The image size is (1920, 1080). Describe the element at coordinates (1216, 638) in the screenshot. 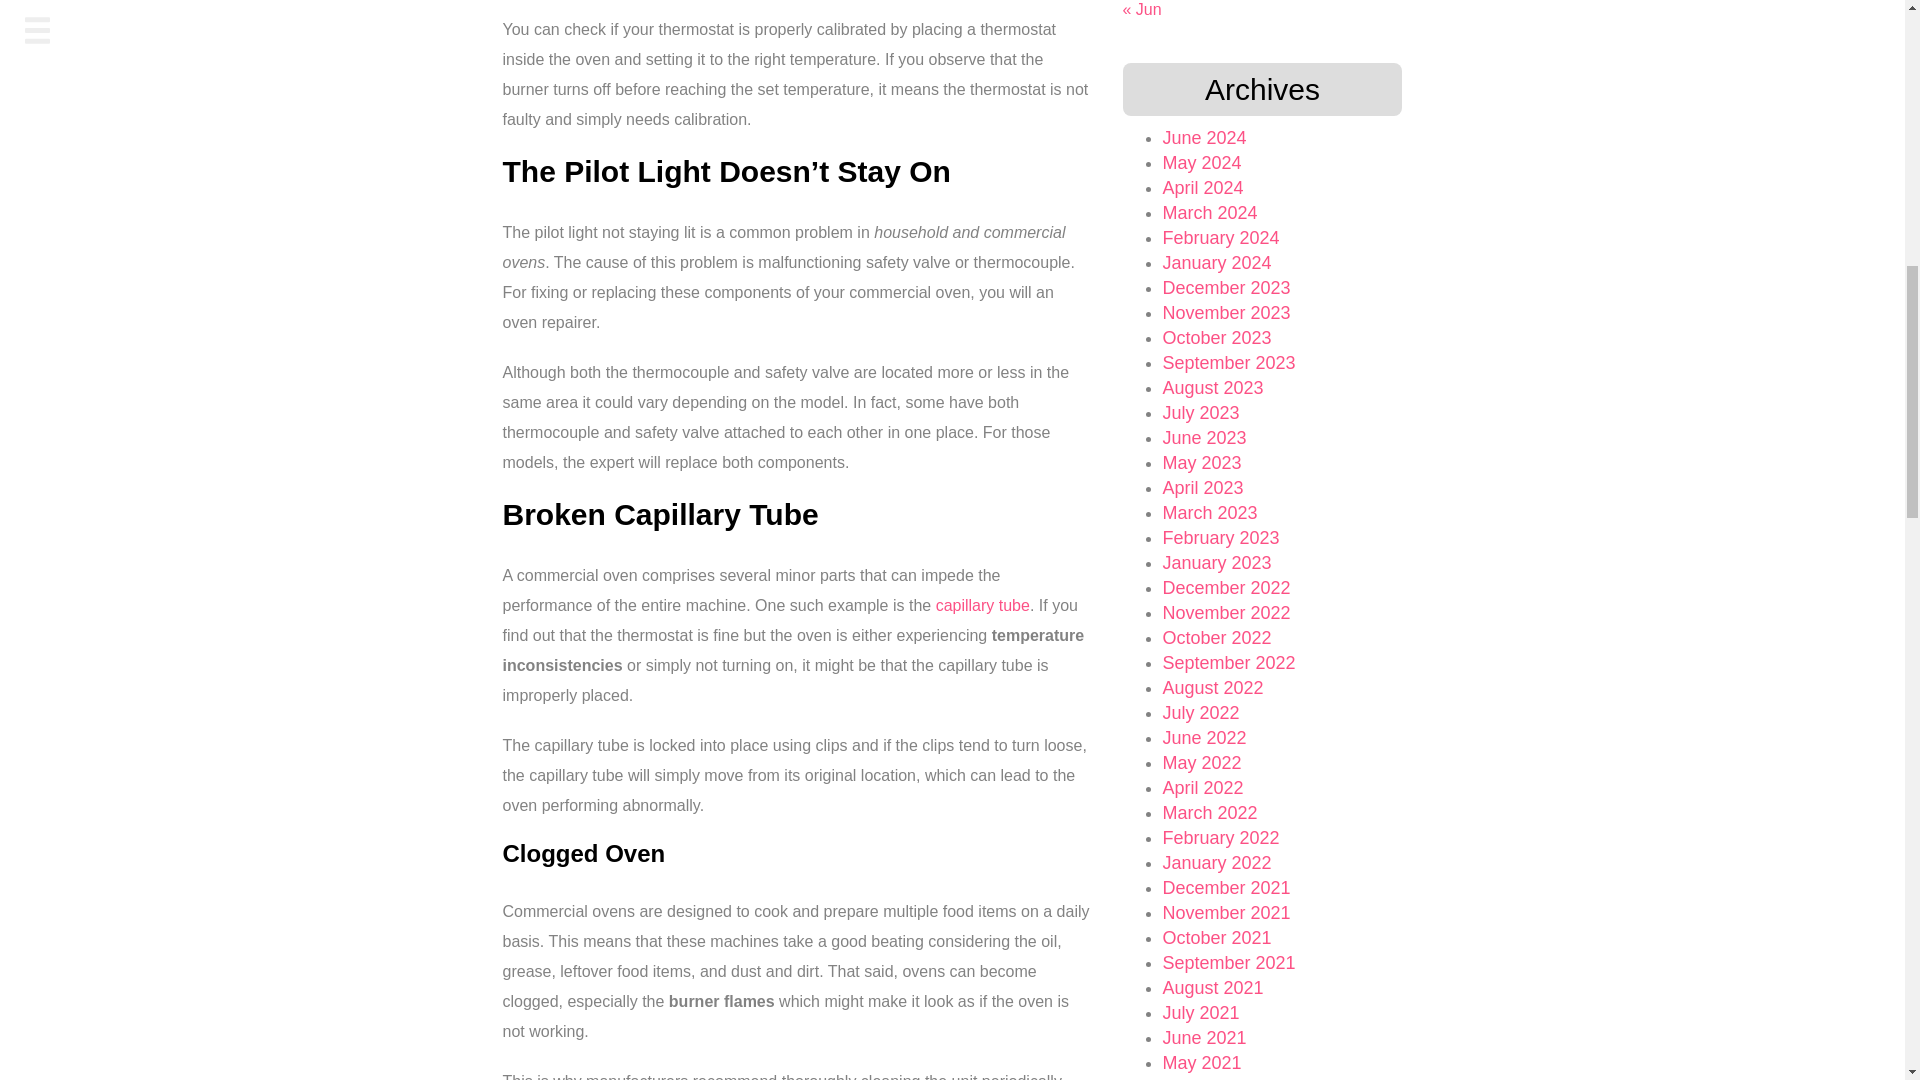

I see `October 2022` at that location.